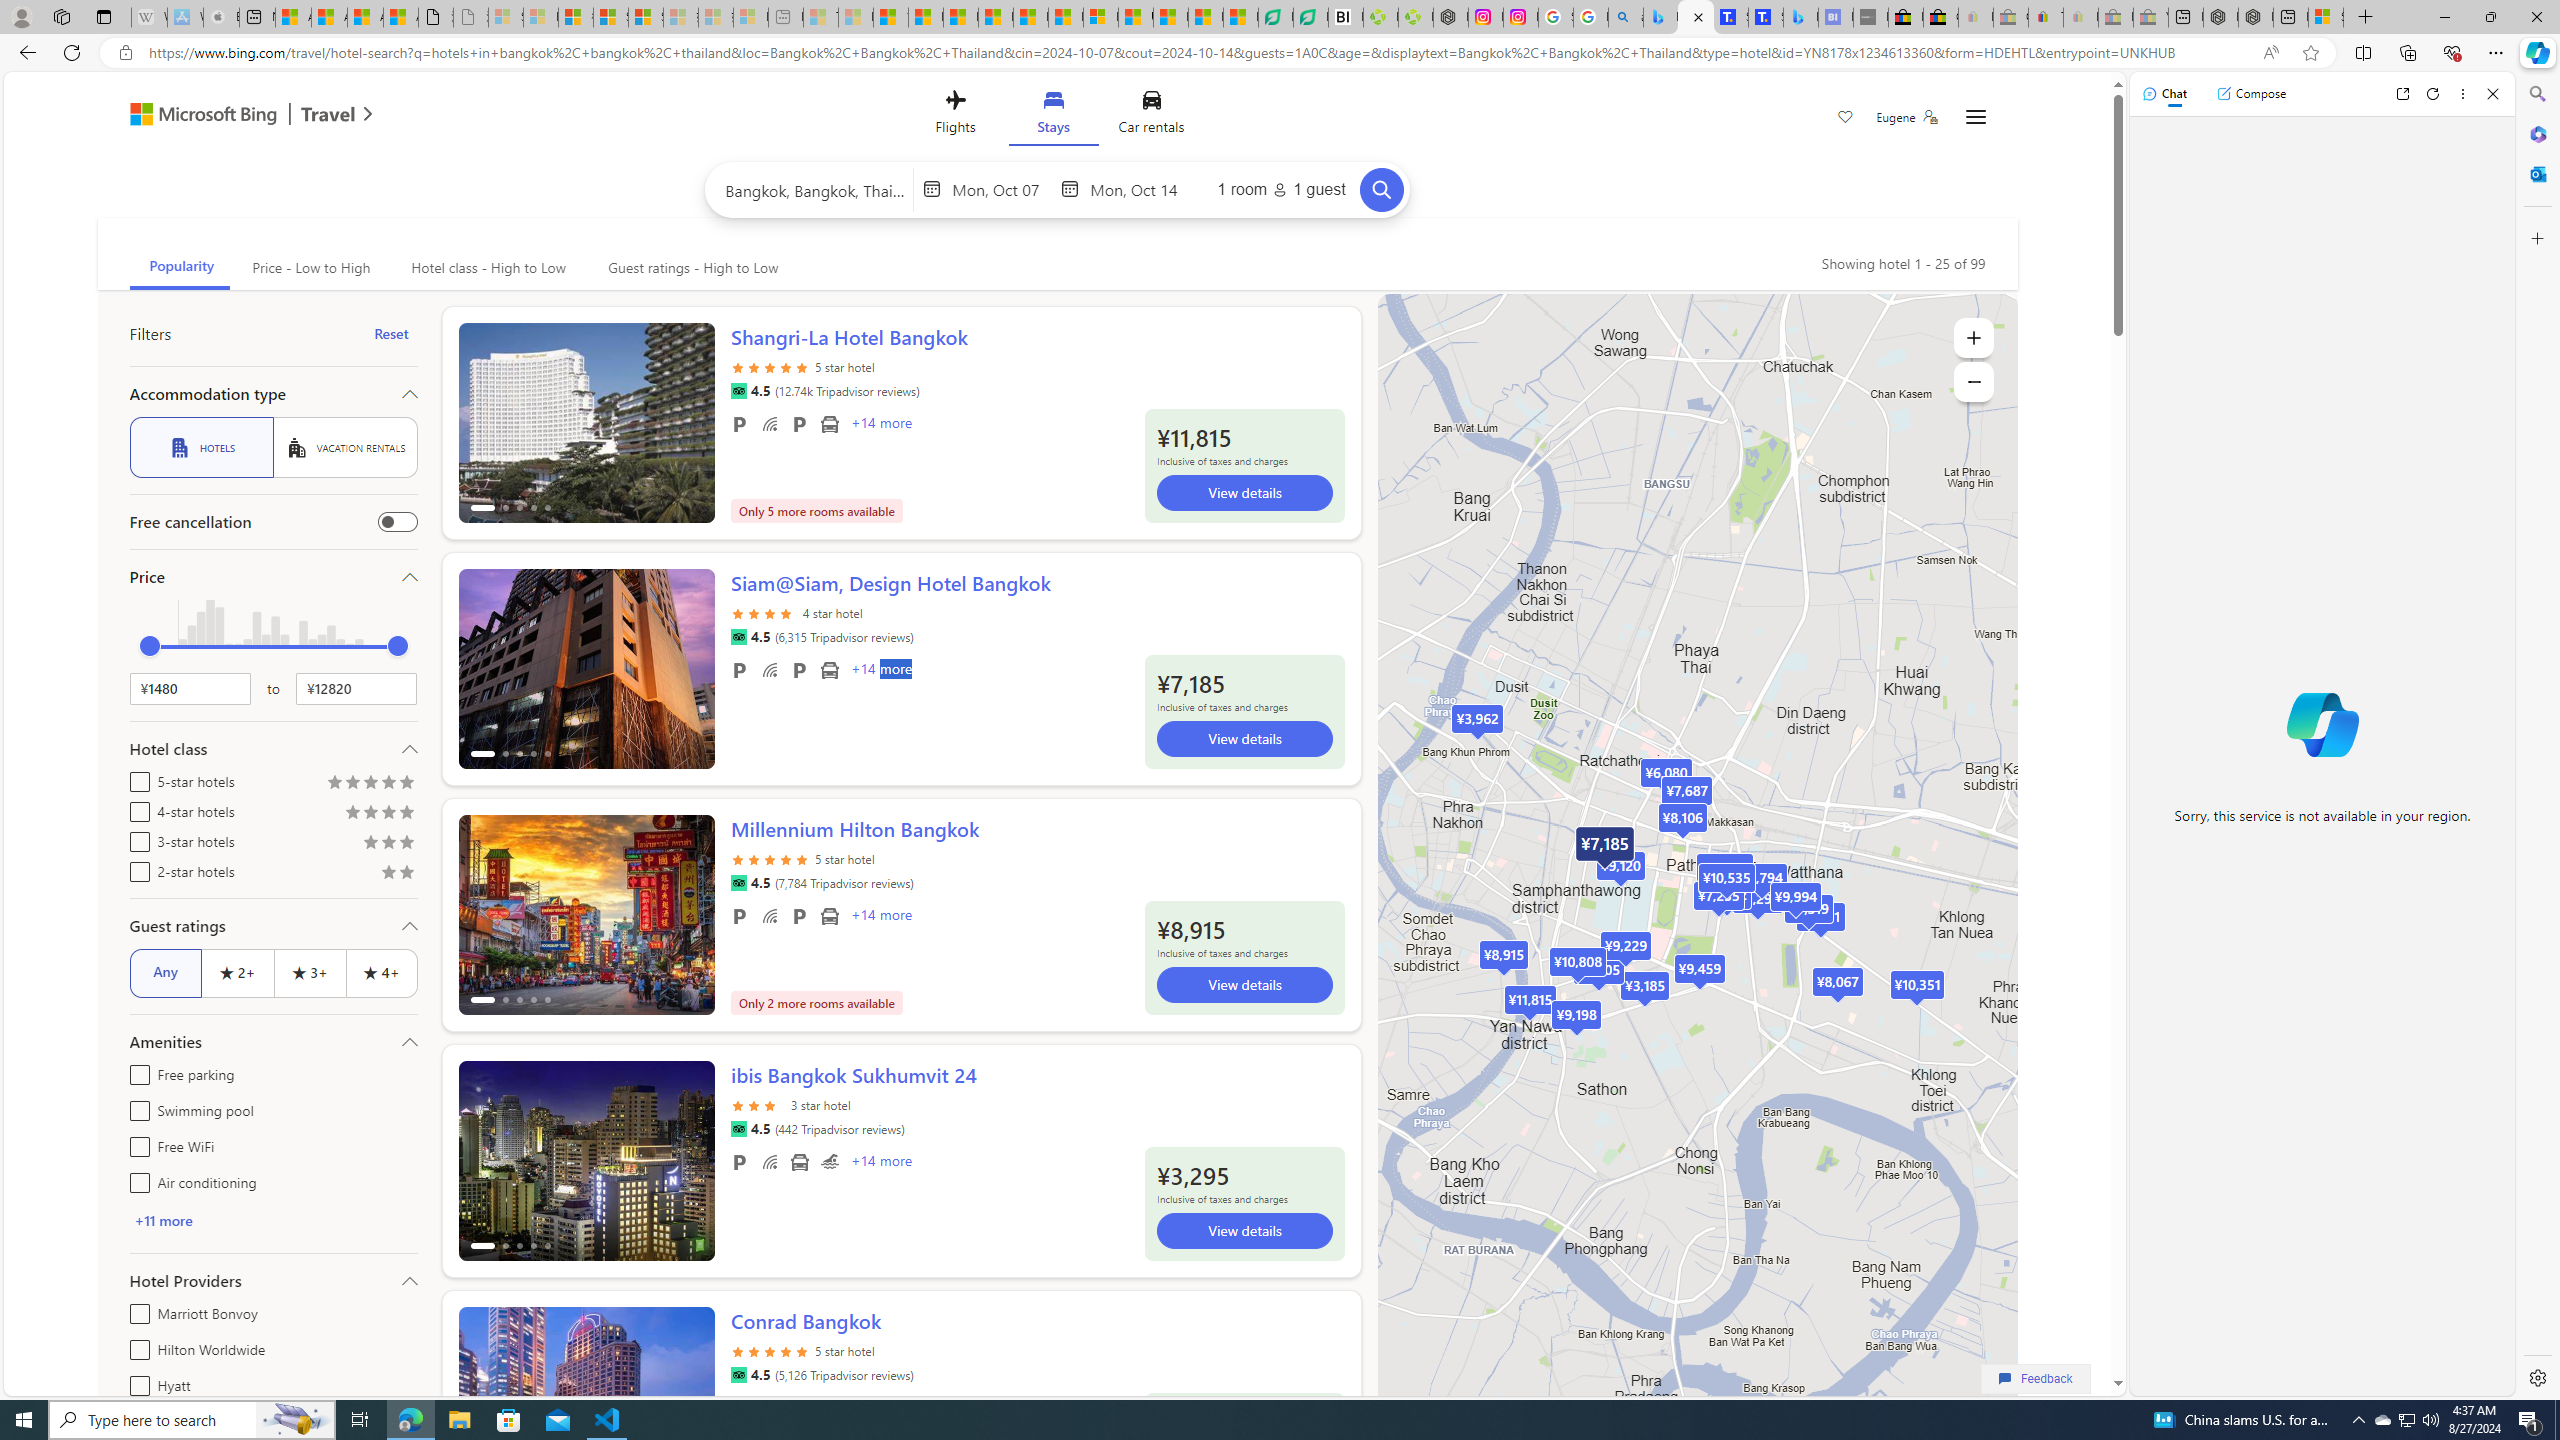 The width and height of the screenshot is (2560, 1440). I want to click on Reset, so click(392, 334).